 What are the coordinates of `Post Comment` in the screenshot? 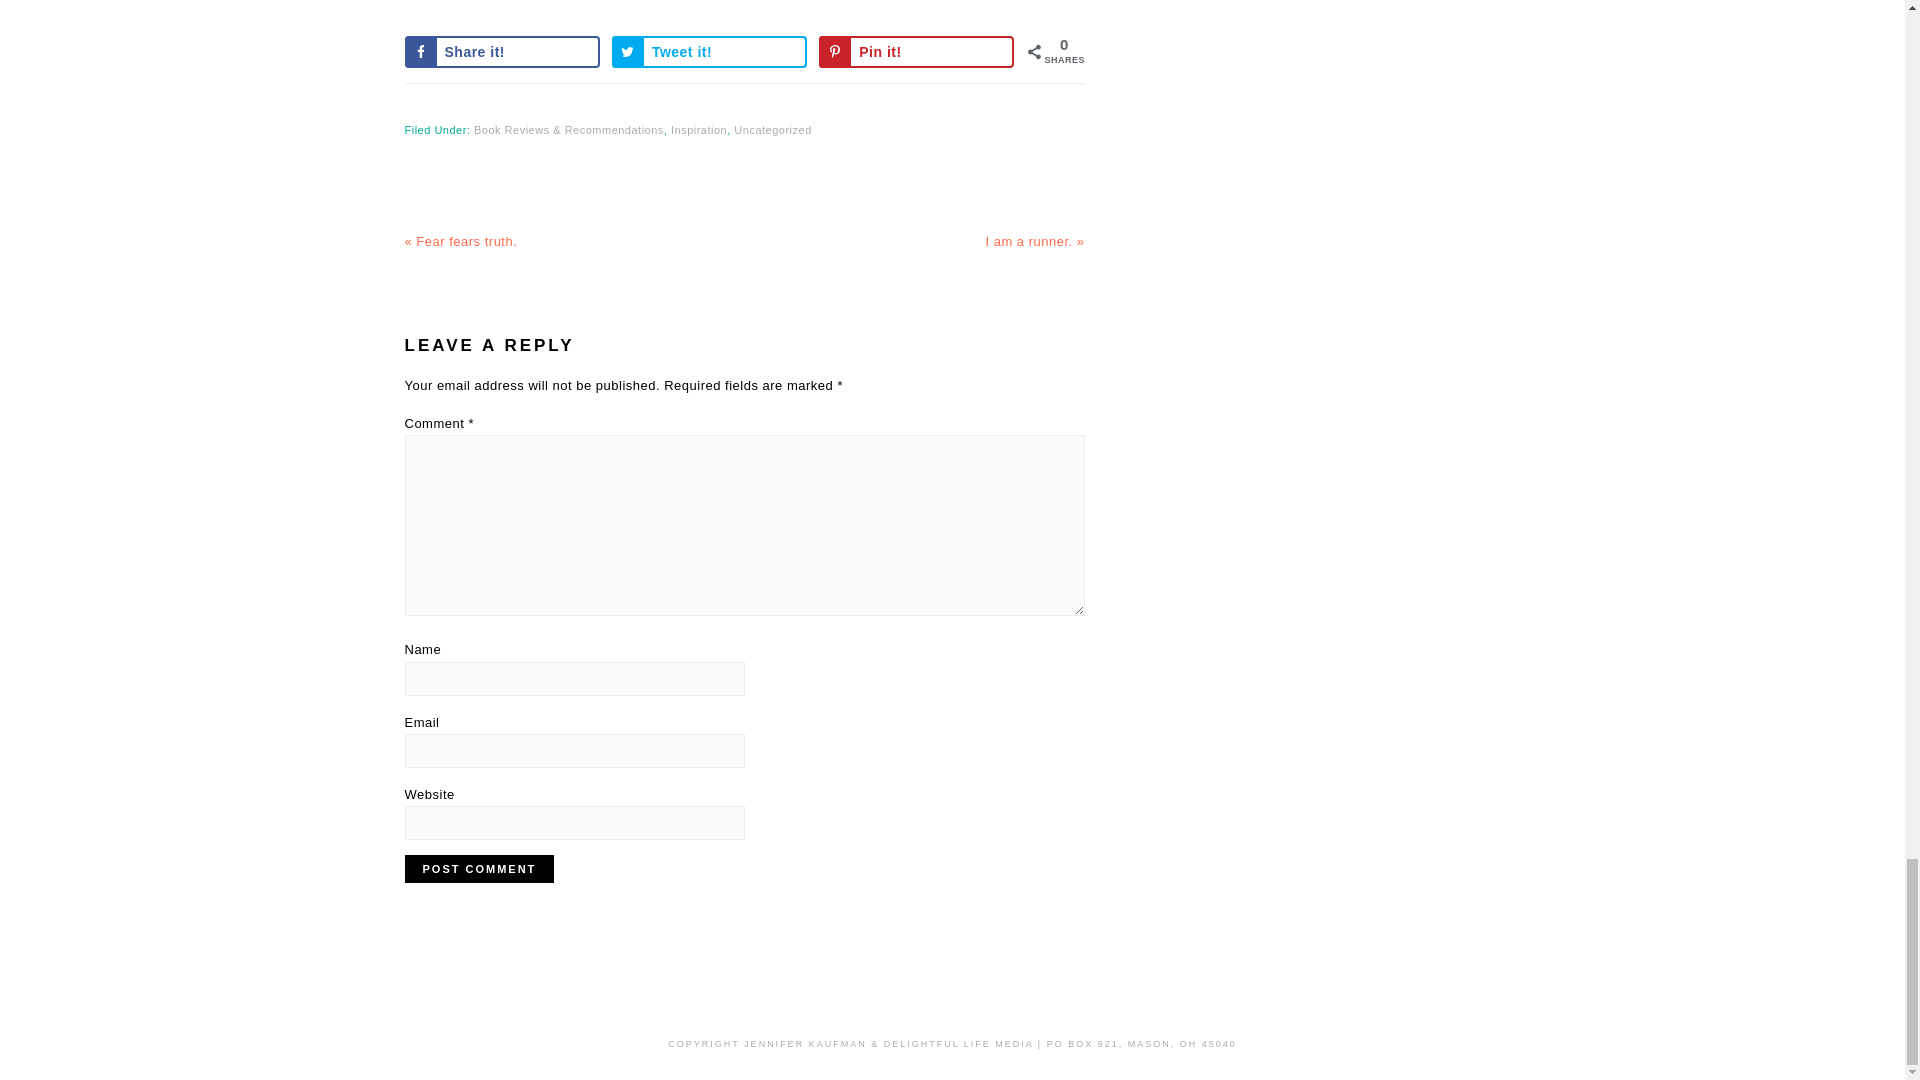 It's located at (478, 869).